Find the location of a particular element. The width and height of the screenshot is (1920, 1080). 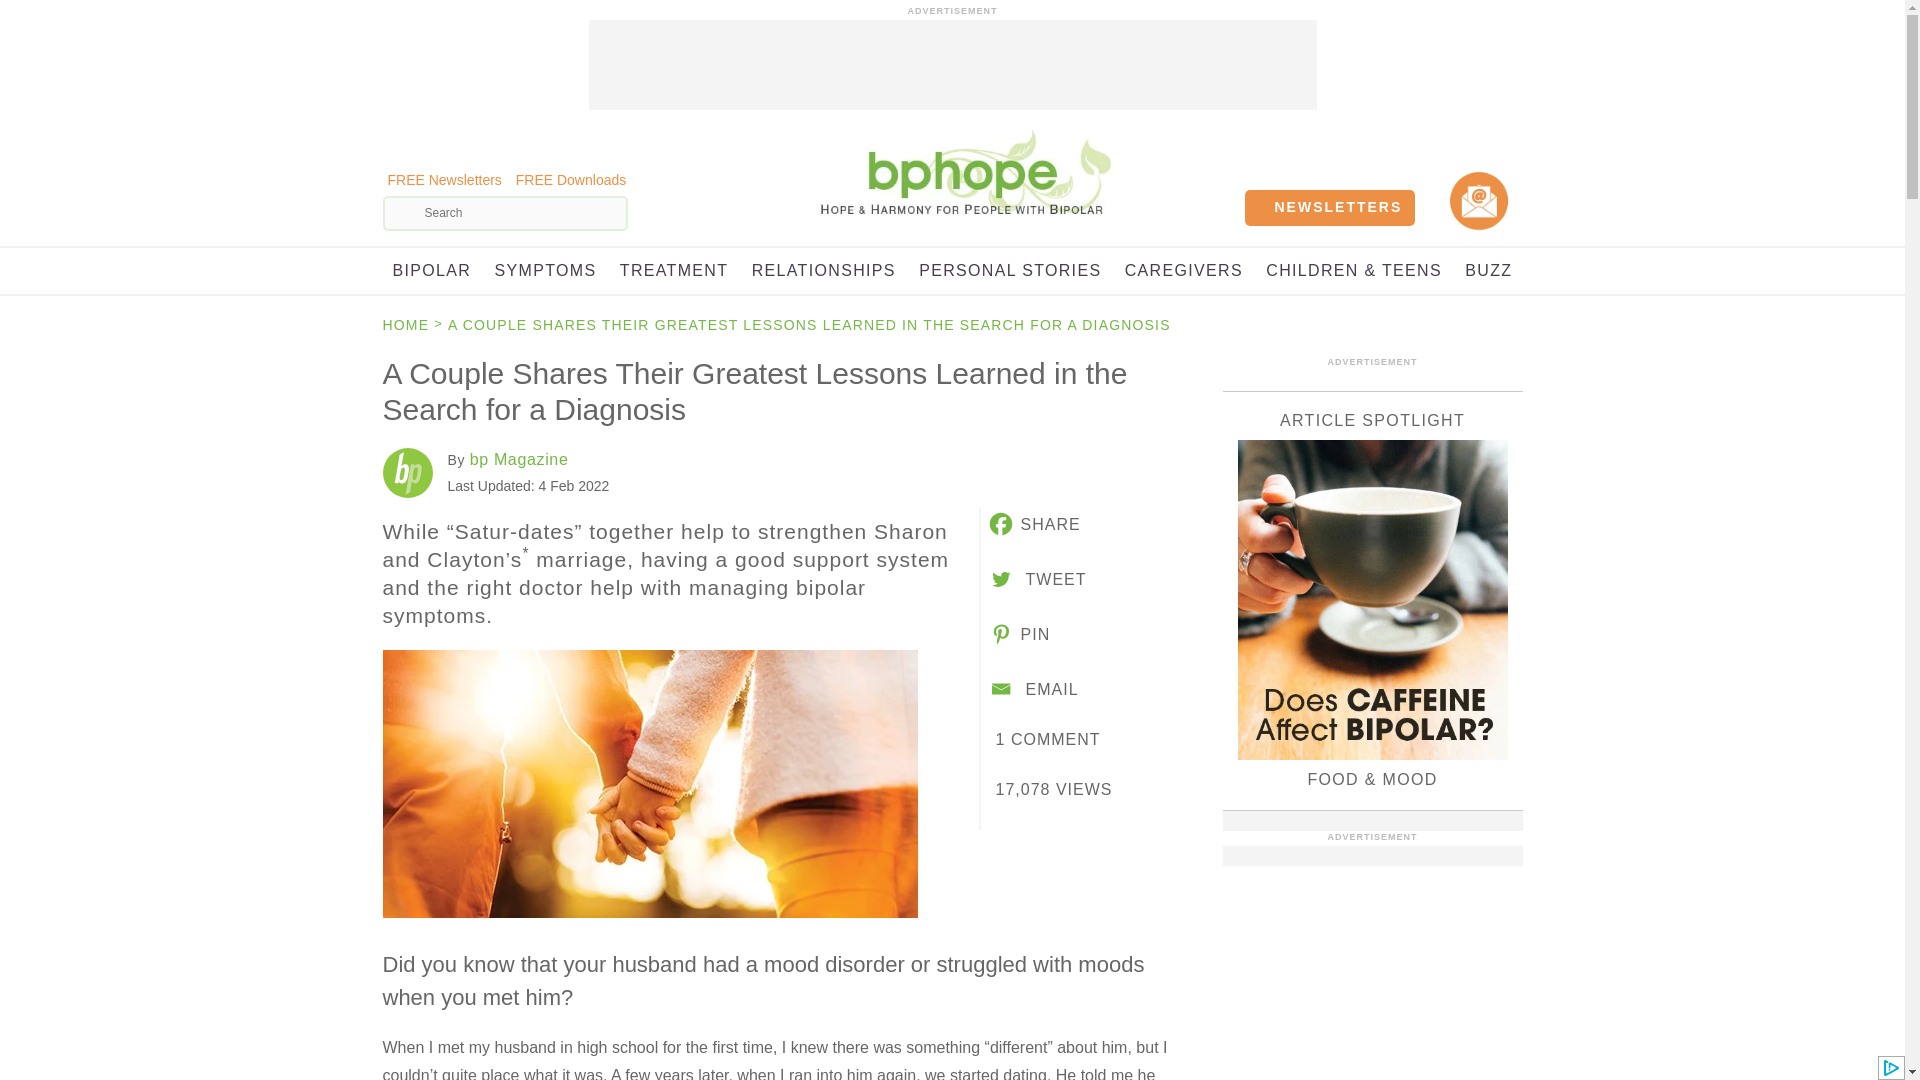

TREATMENT is located at coordinates (674, 270).